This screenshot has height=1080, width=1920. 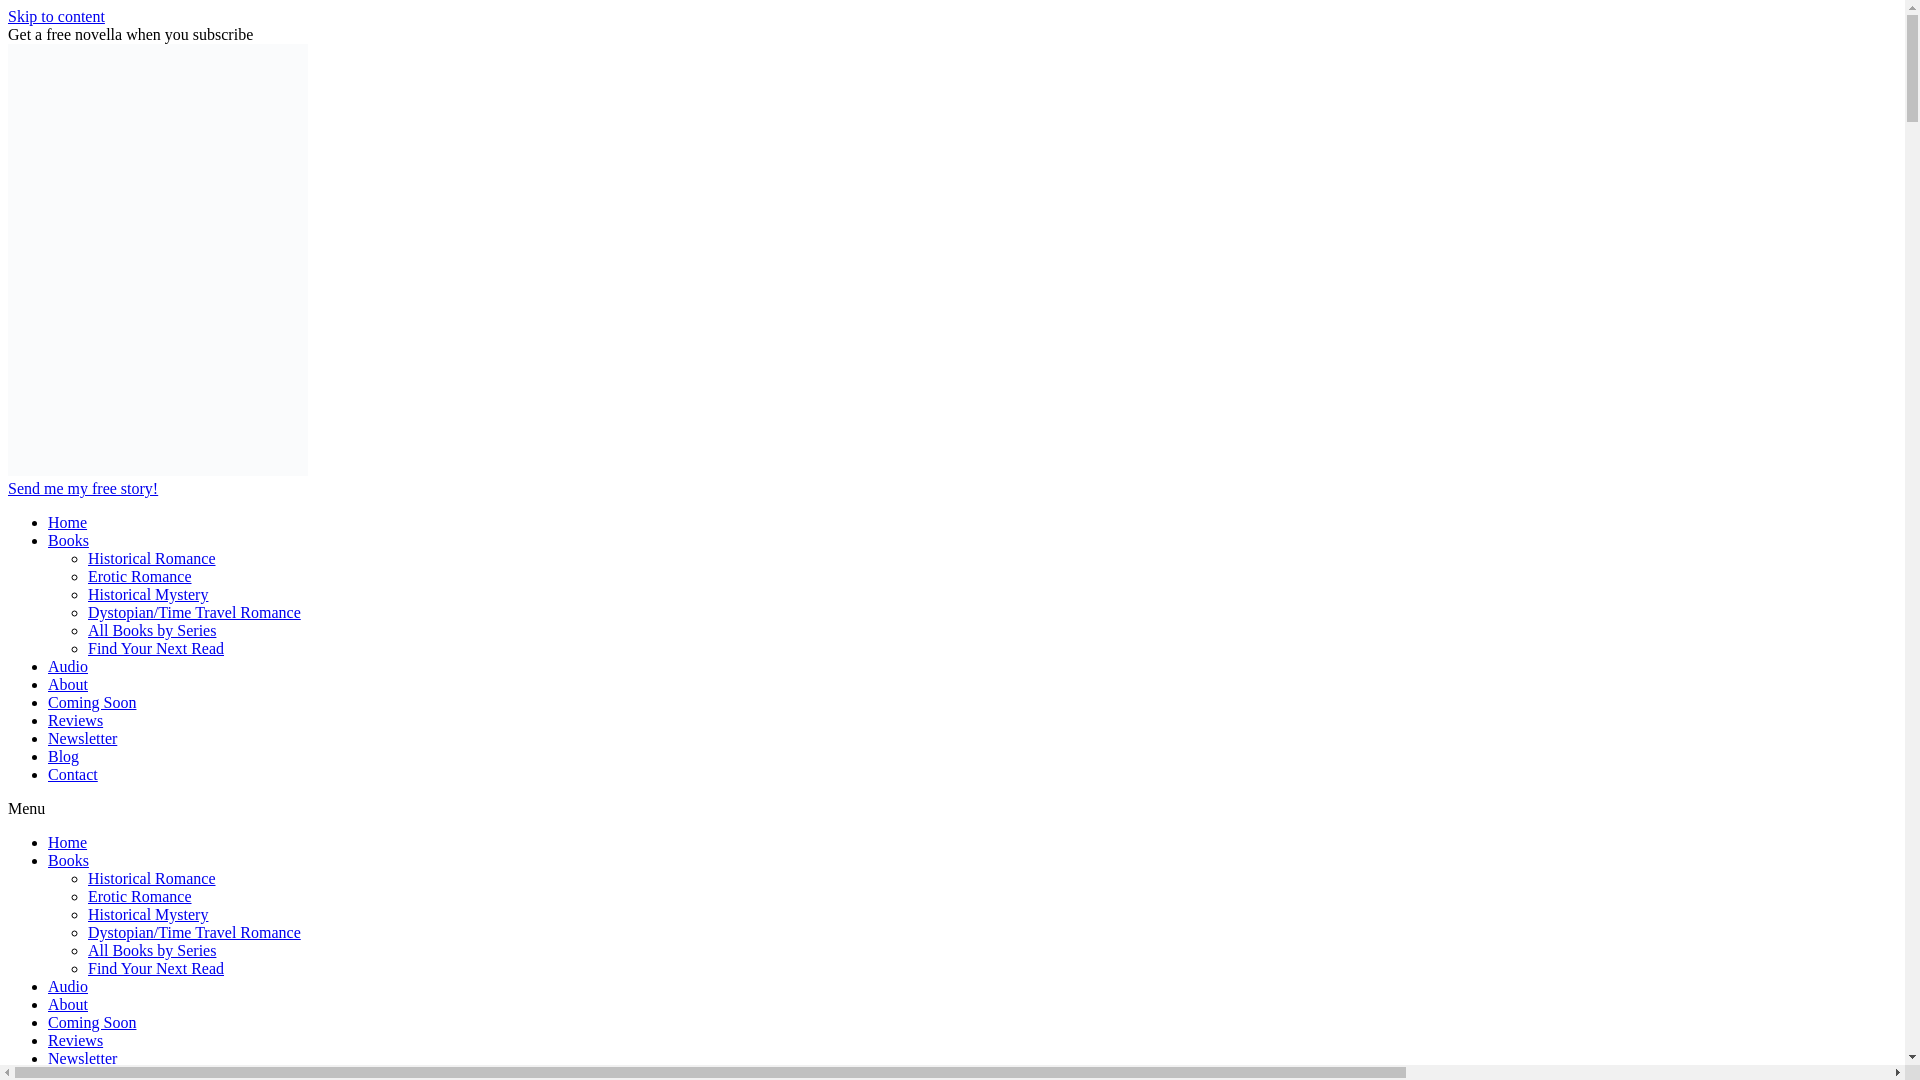 I want to click on Erotic Romance, so click(x=140, y=576).